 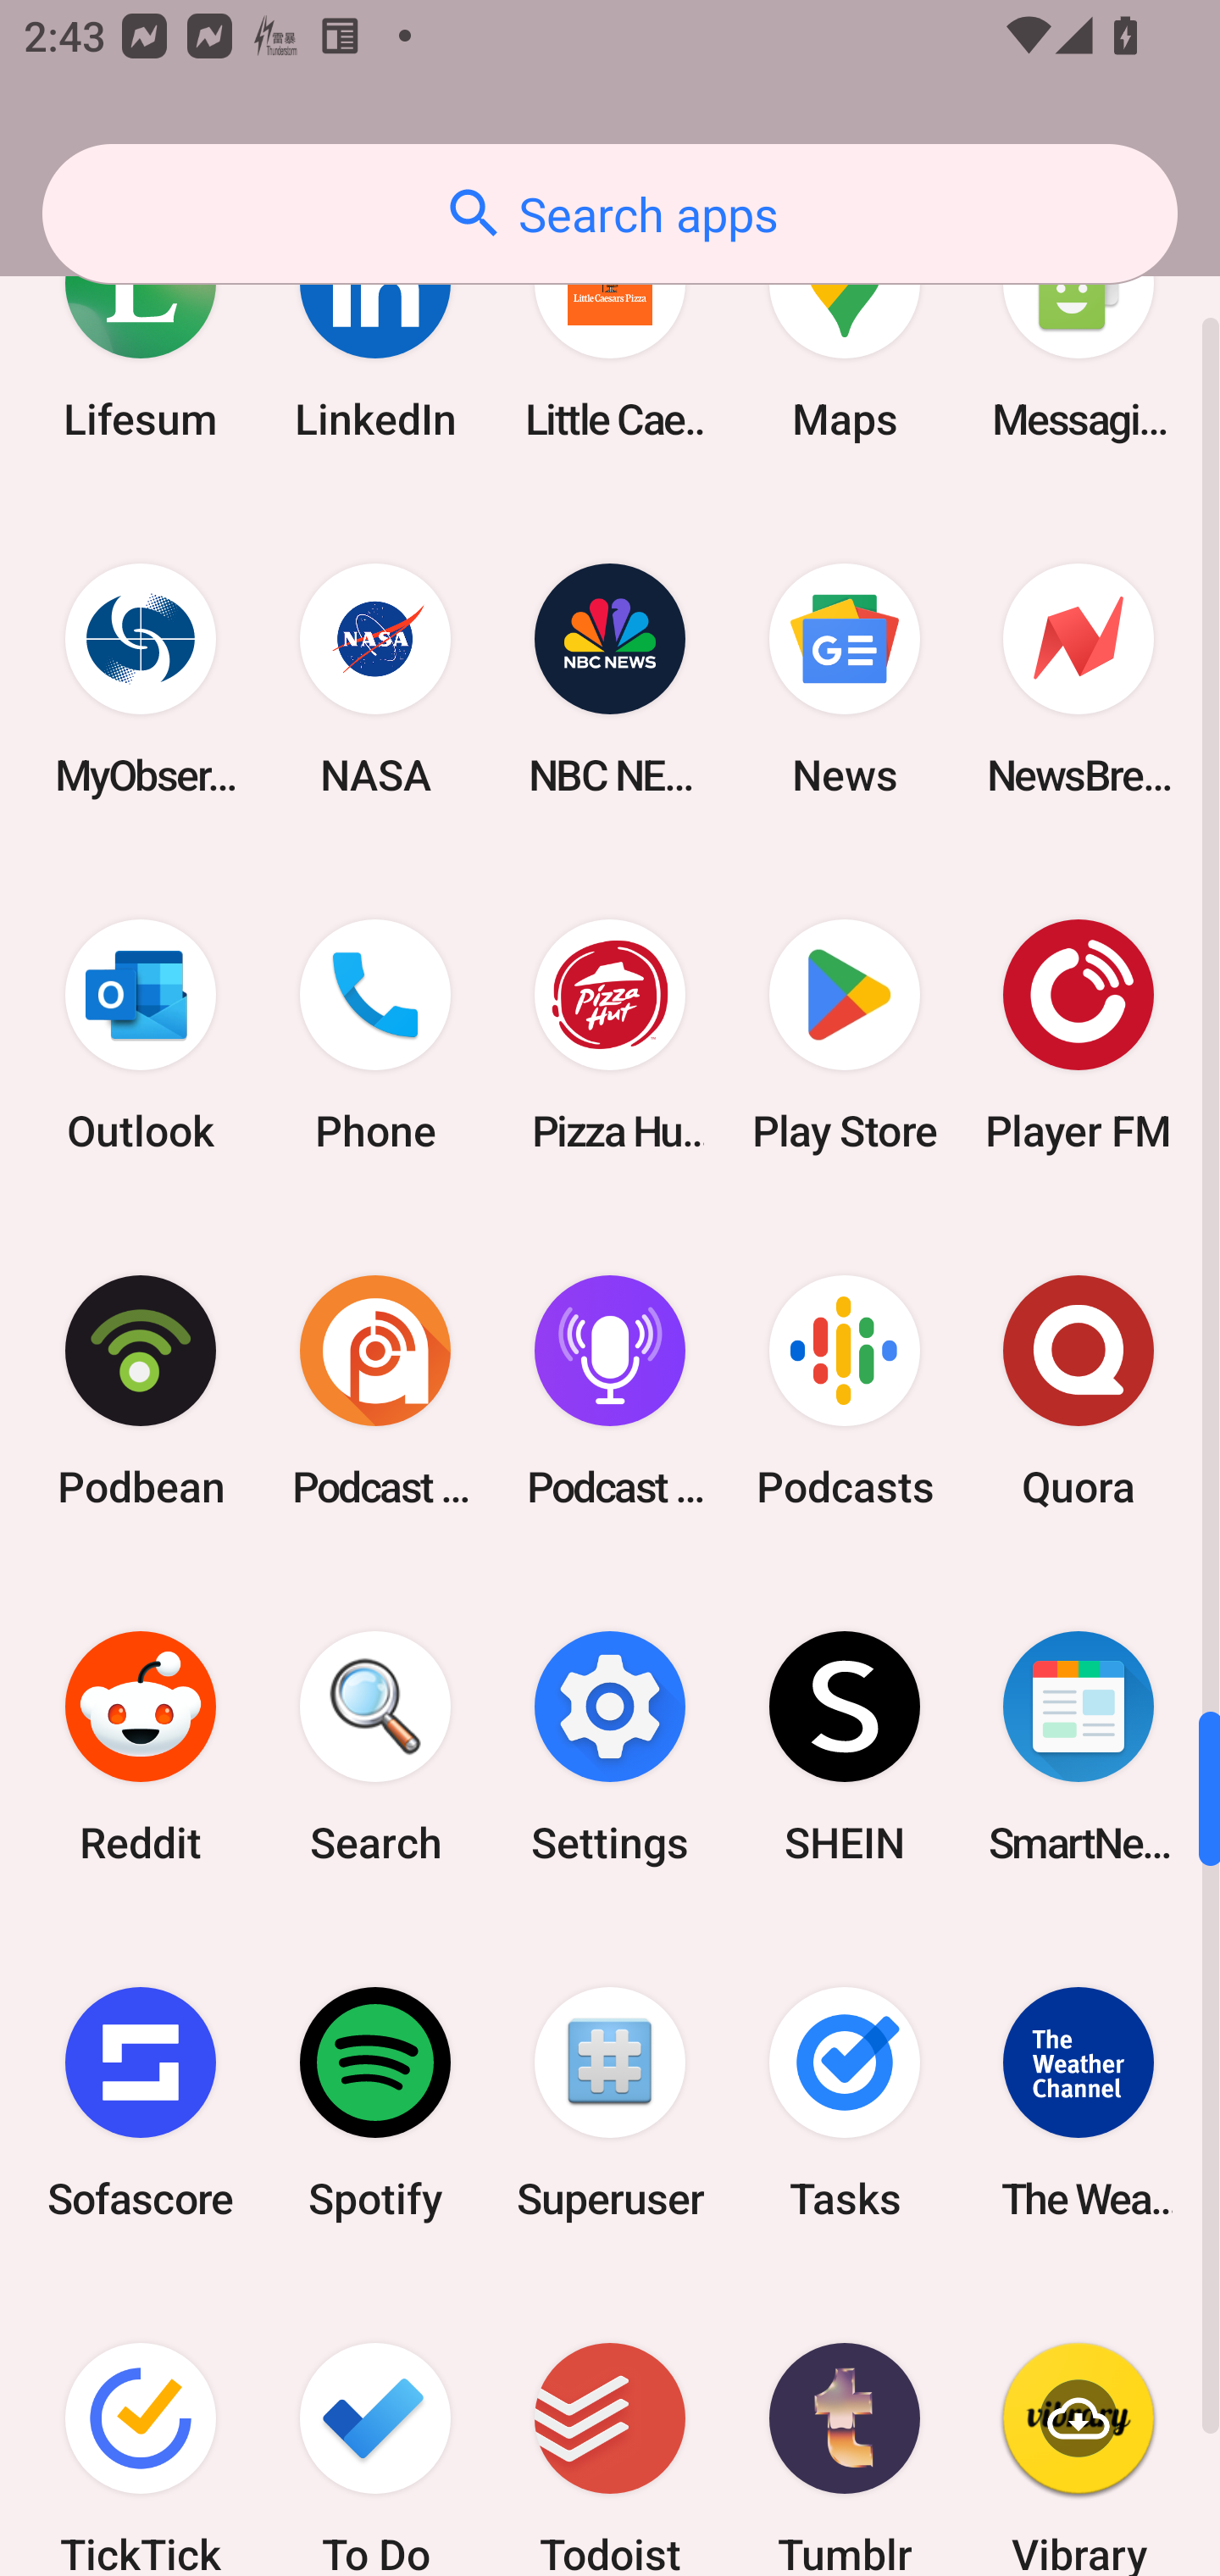 I want to click on NBC NEWS, so click(x=610, y=680).